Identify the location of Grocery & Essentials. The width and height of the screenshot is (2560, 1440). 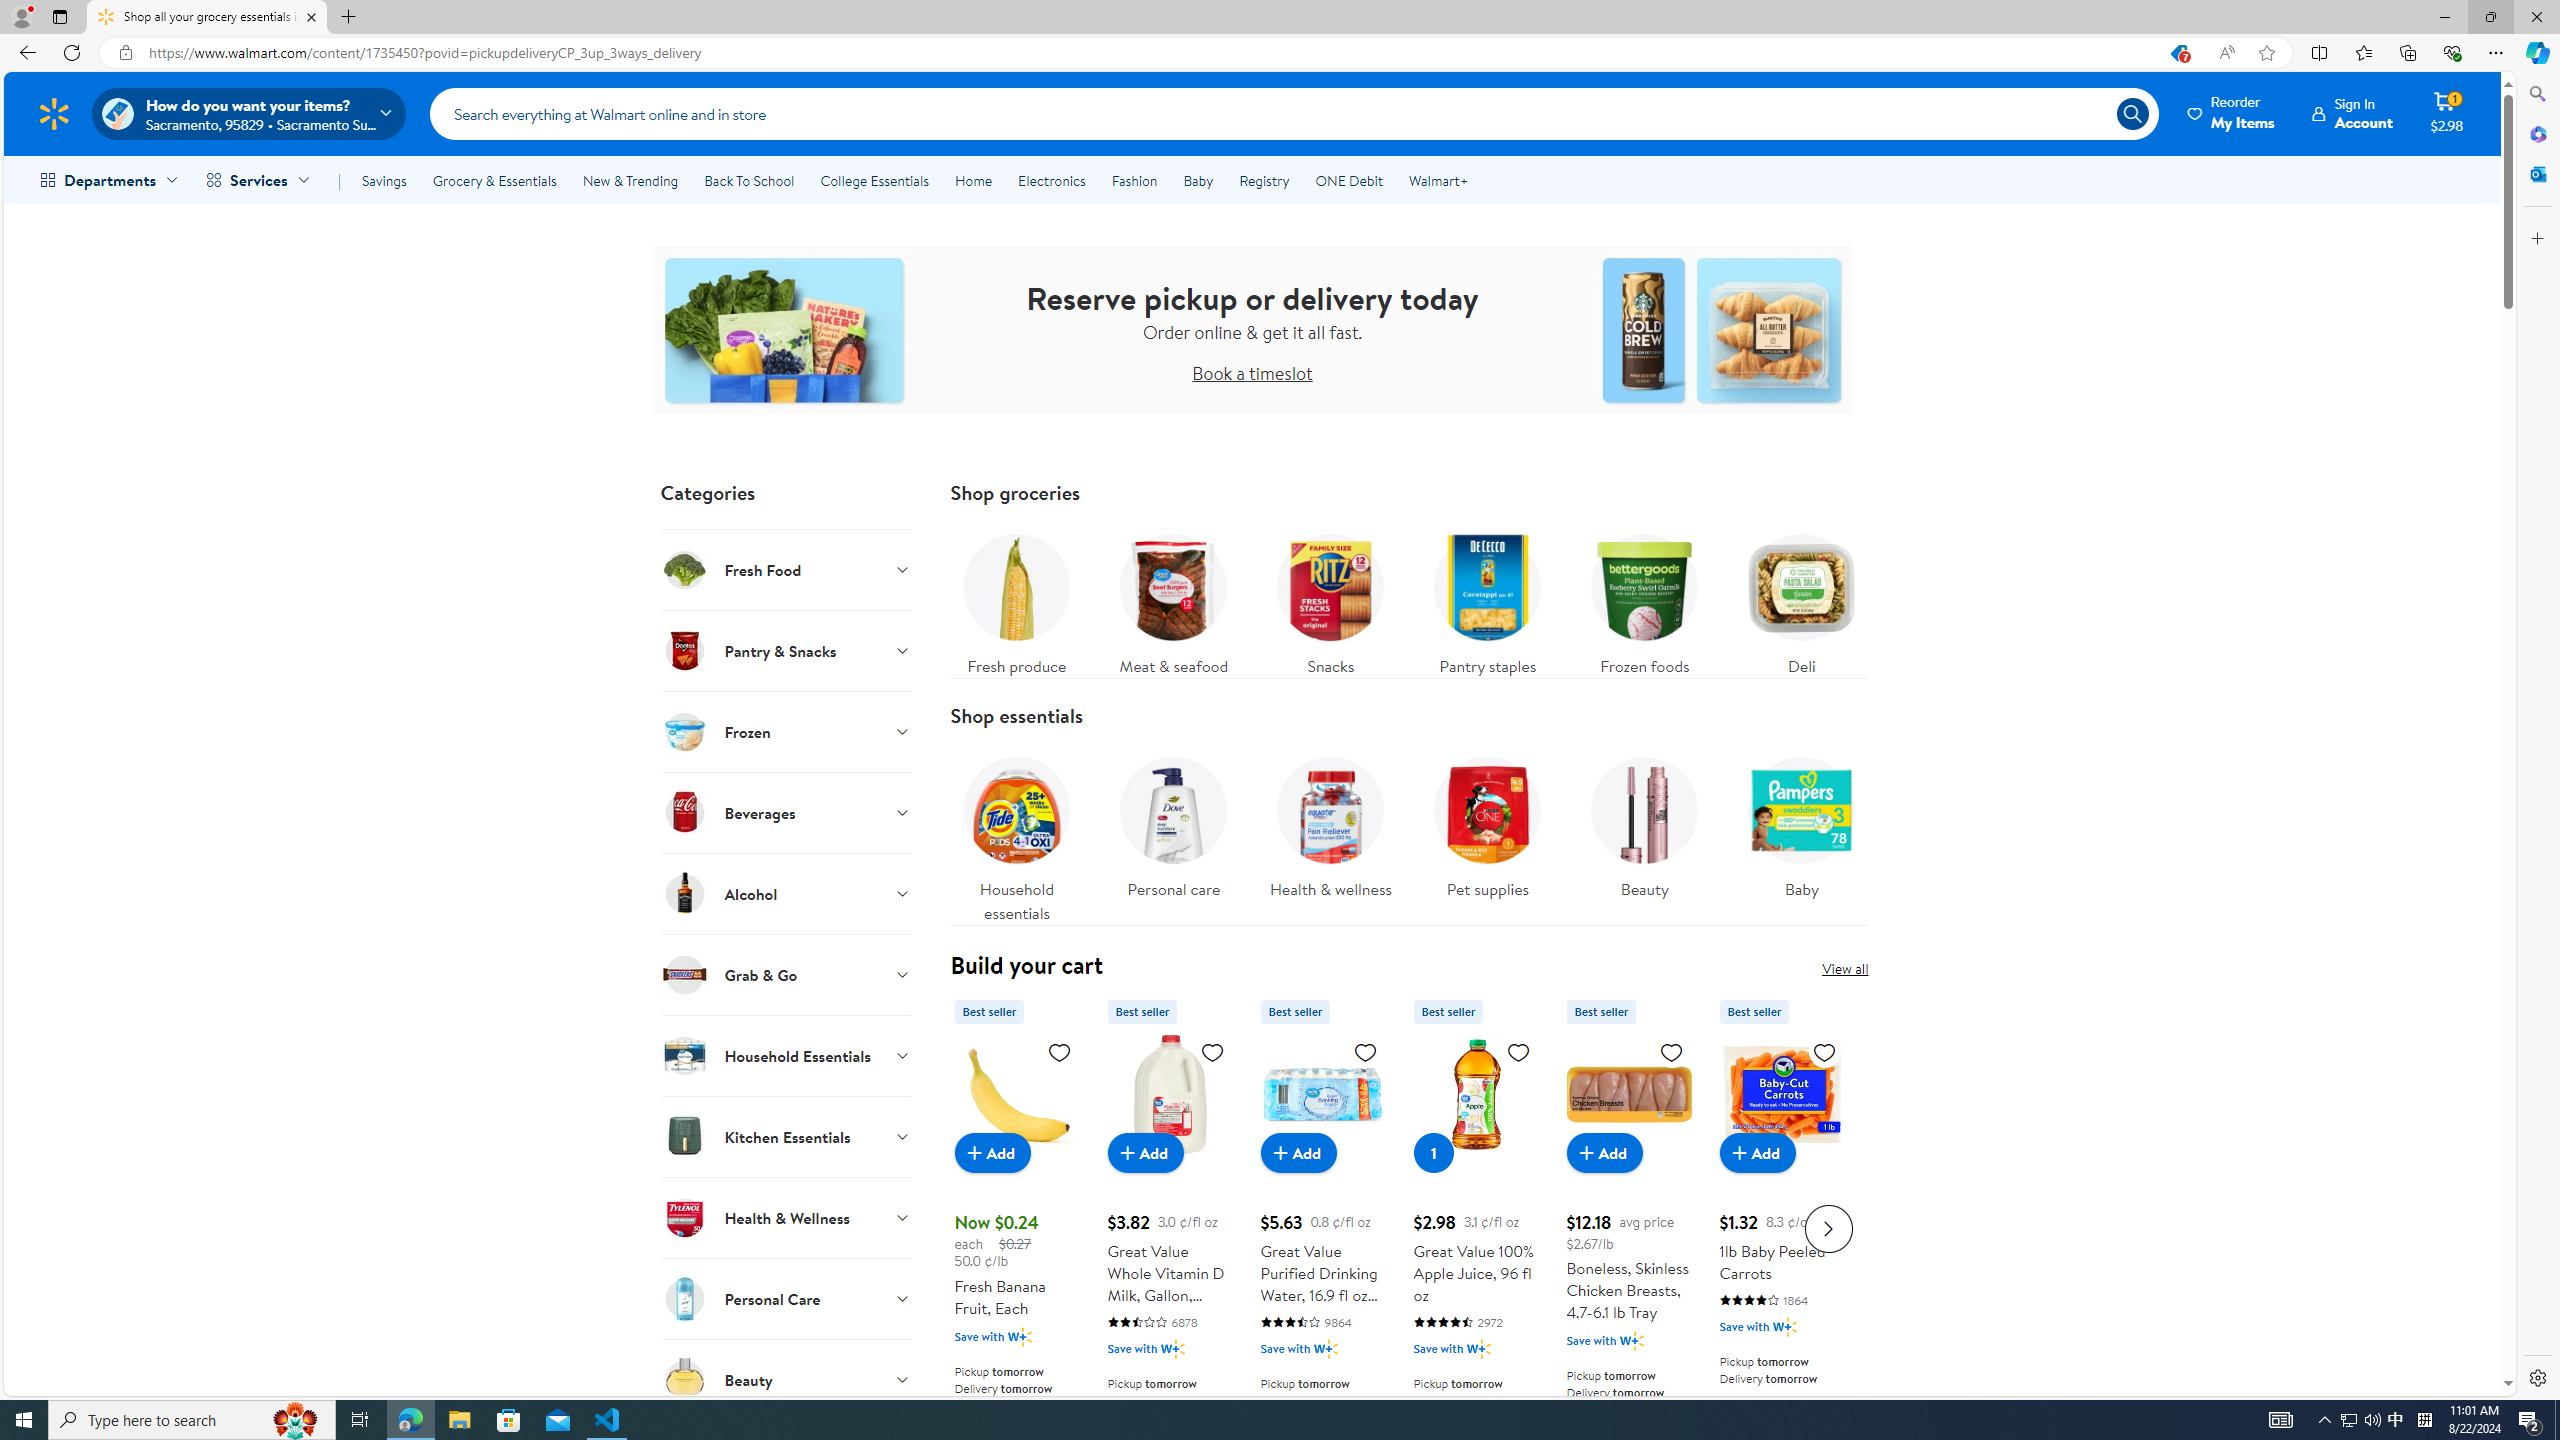
(494, 180).